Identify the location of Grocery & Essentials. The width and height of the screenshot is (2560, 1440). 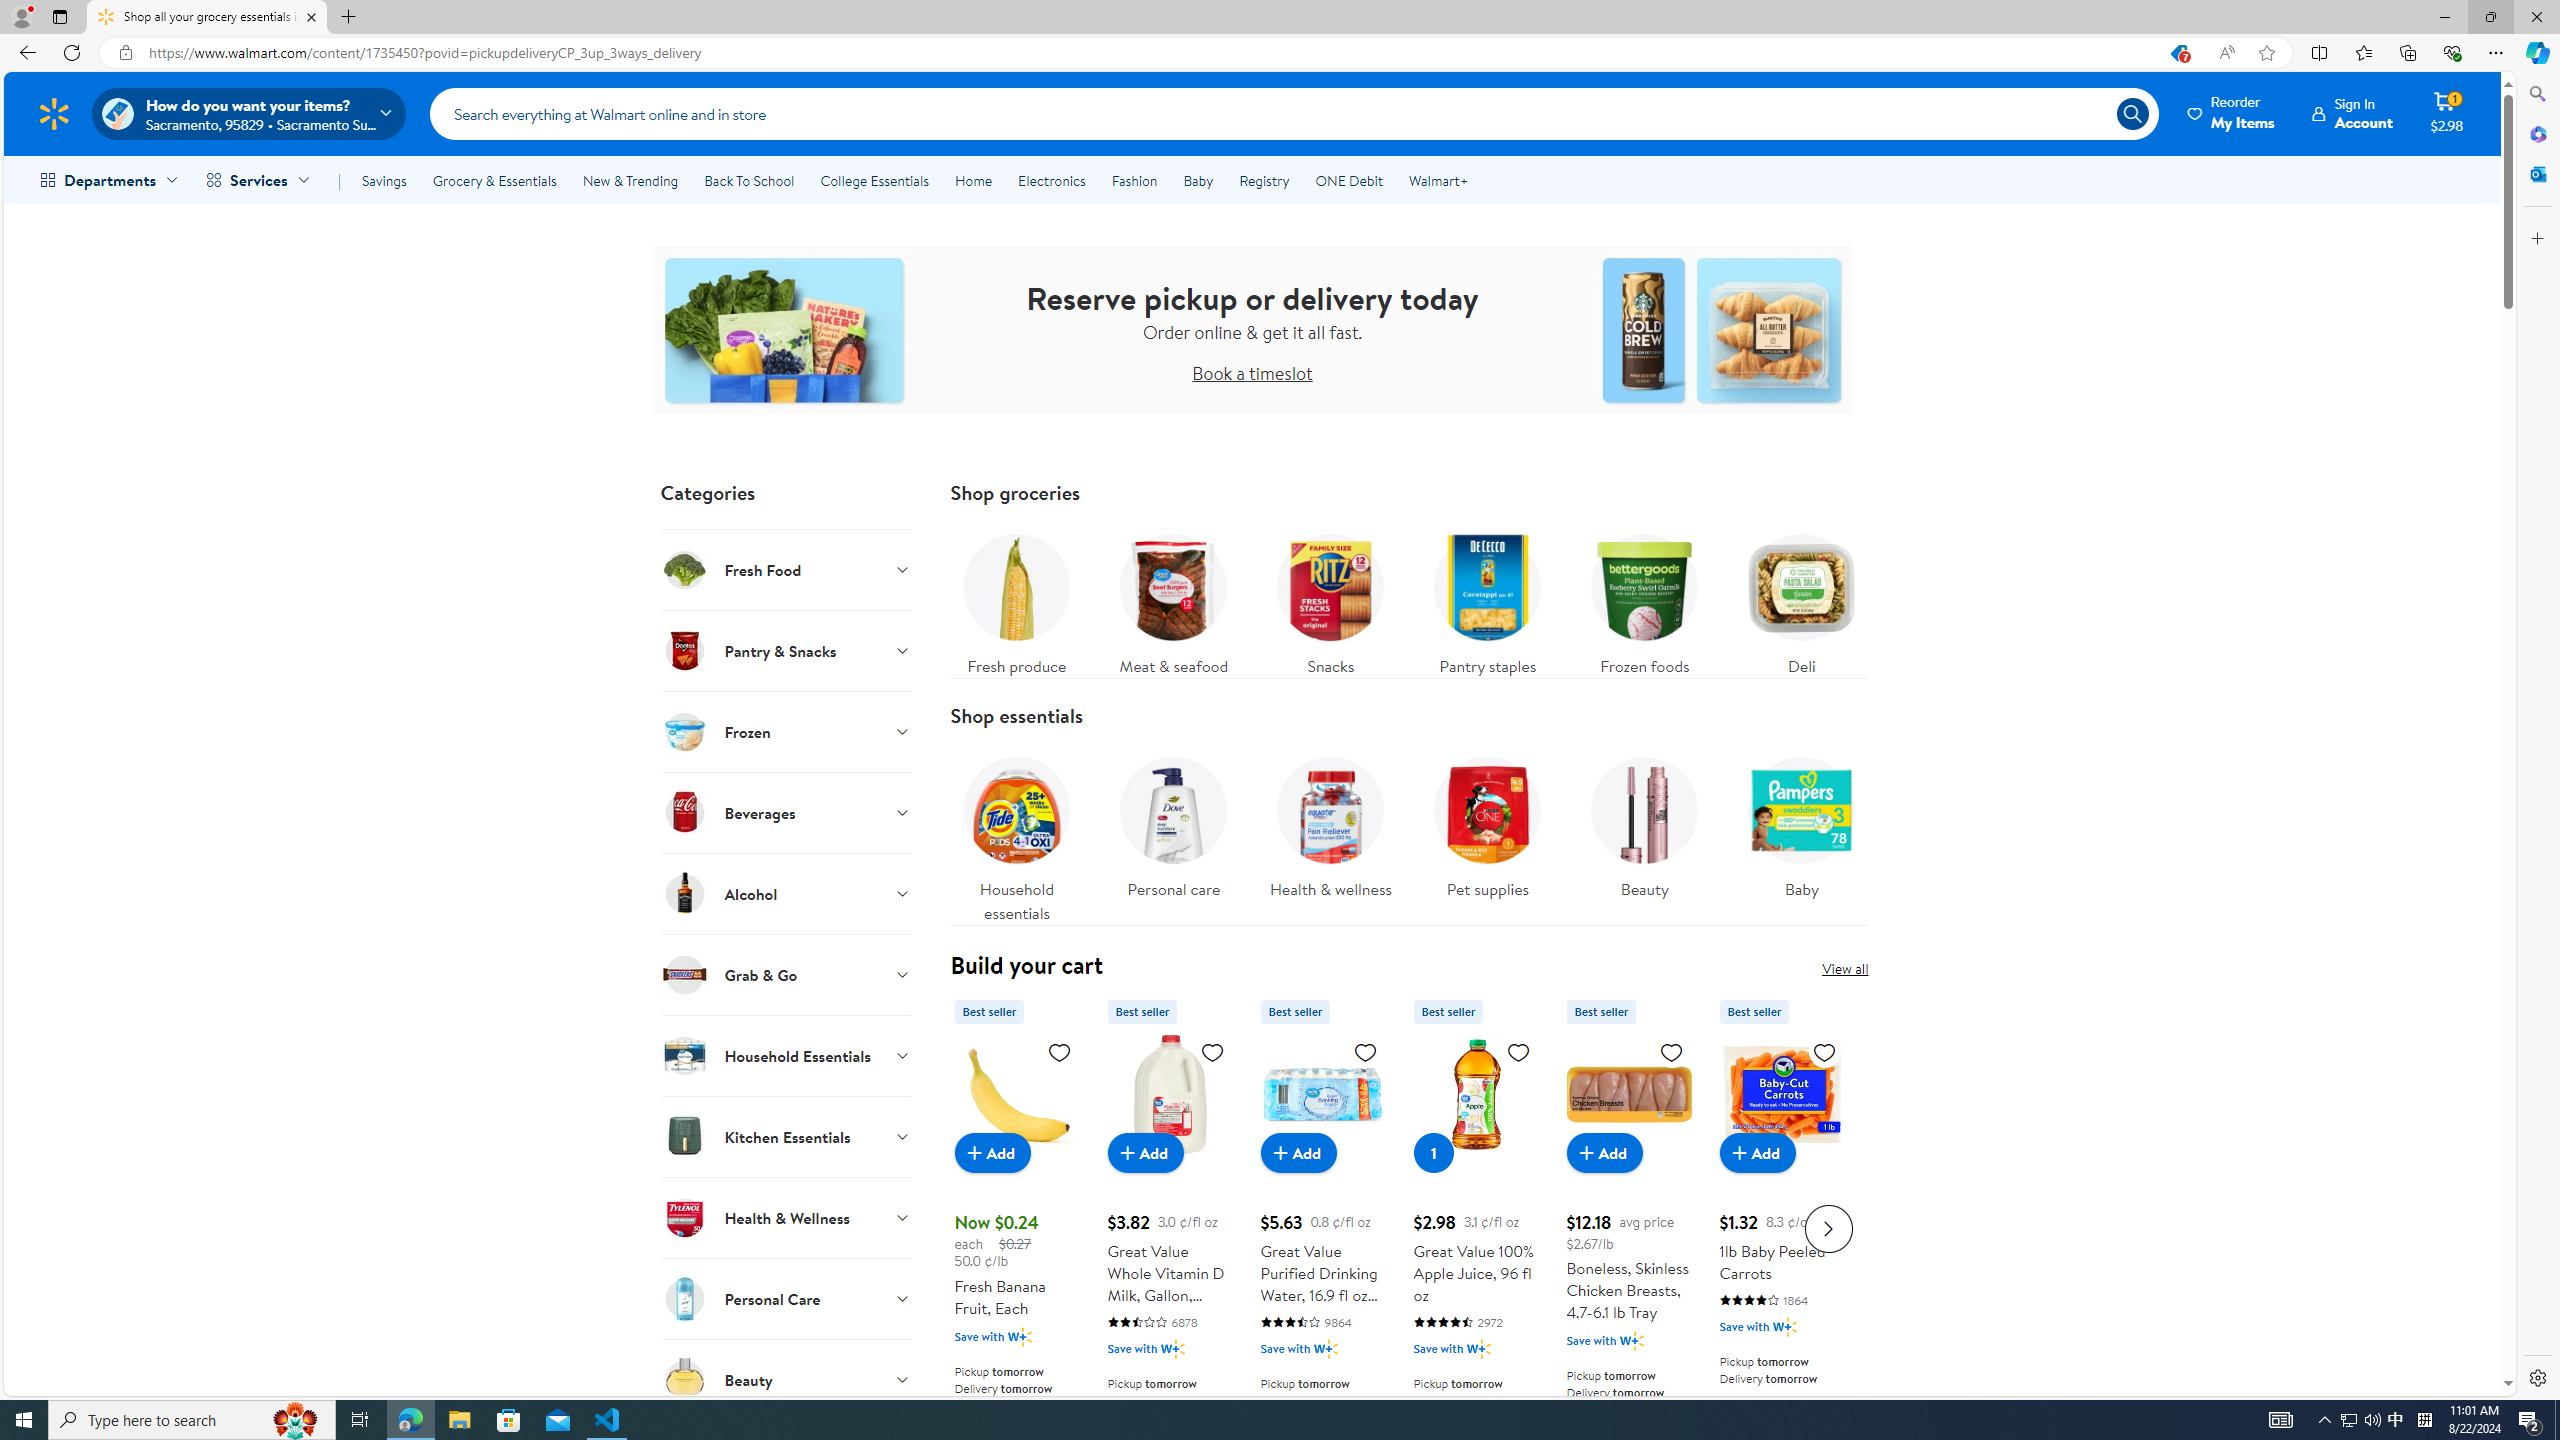
(494, 180).